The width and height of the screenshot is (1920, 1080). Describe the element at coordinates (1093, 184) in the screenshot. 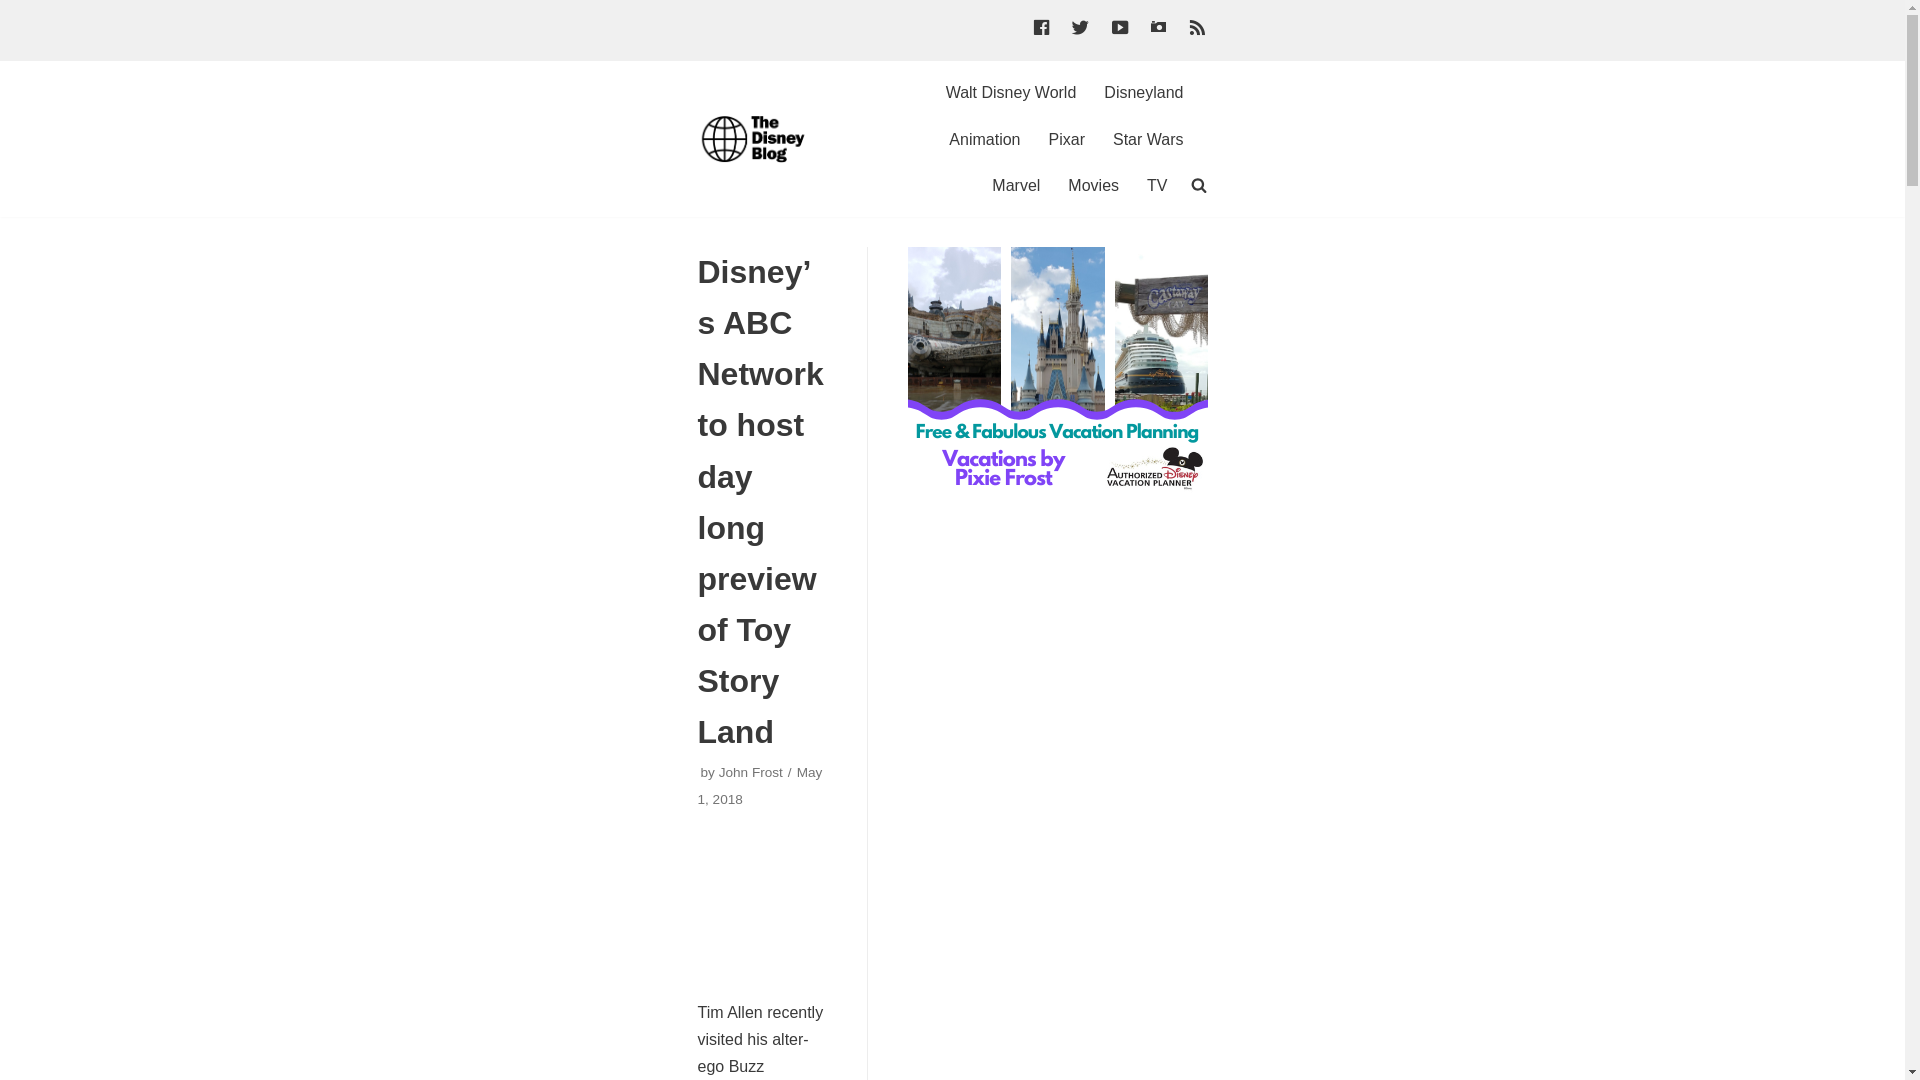

I see `Movies` at that location.